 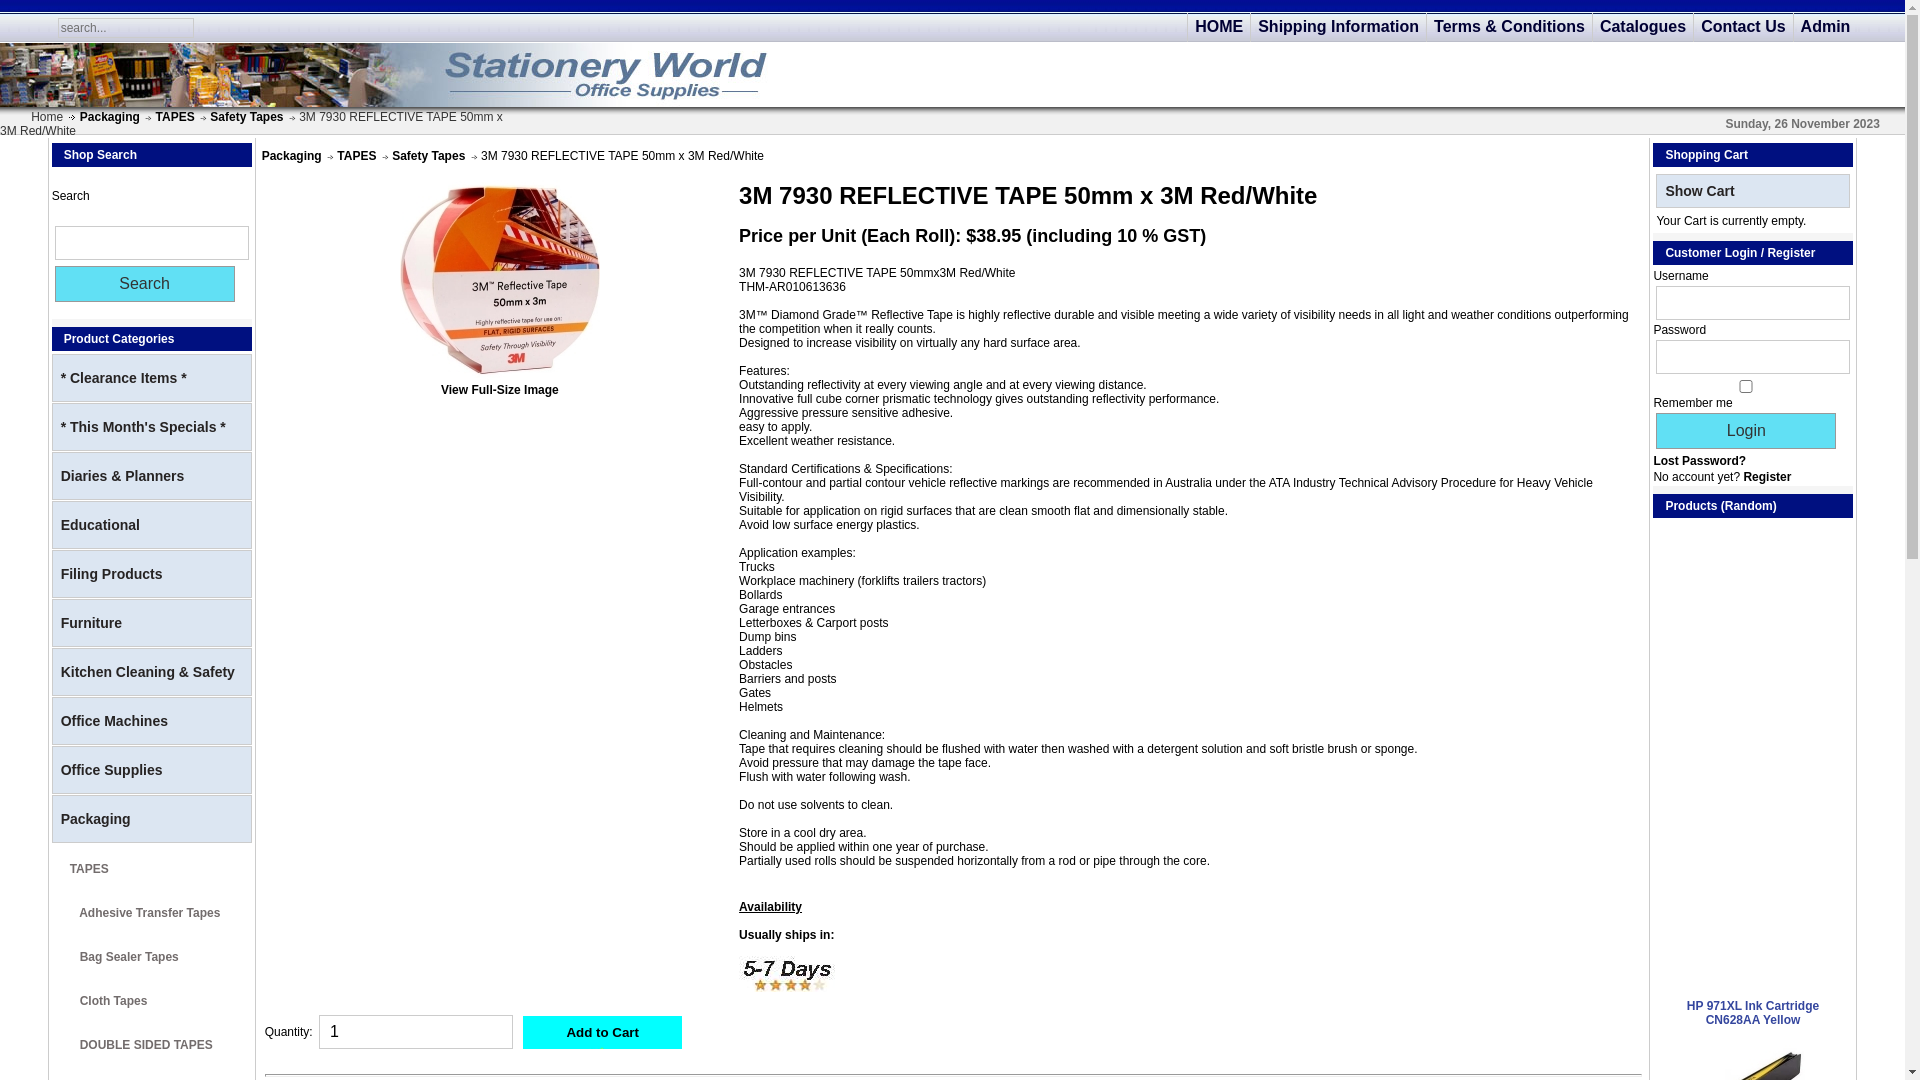 I want to click on Diaries & Planners, so click(x=152, y=476).